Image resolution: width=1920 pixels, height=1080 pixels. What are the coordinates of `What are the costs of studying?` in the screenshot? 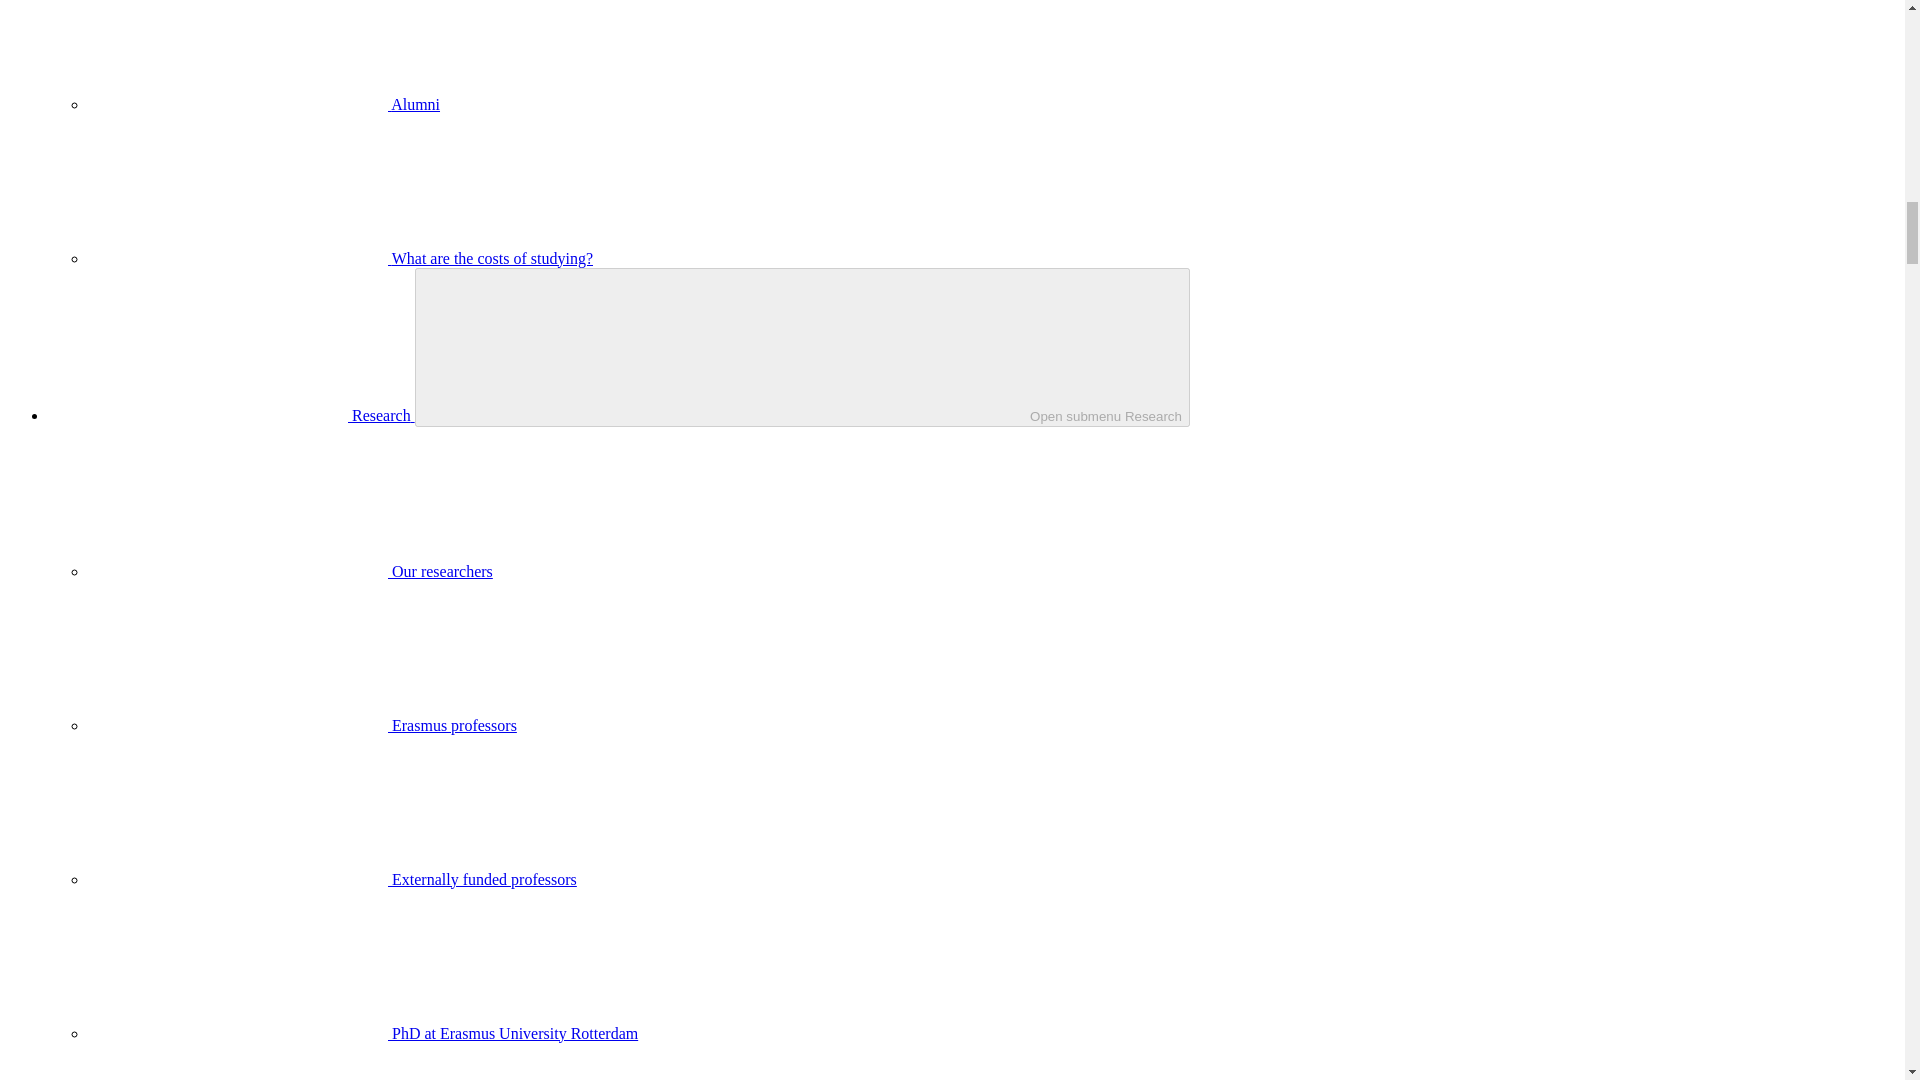 It's located at (340, 258).